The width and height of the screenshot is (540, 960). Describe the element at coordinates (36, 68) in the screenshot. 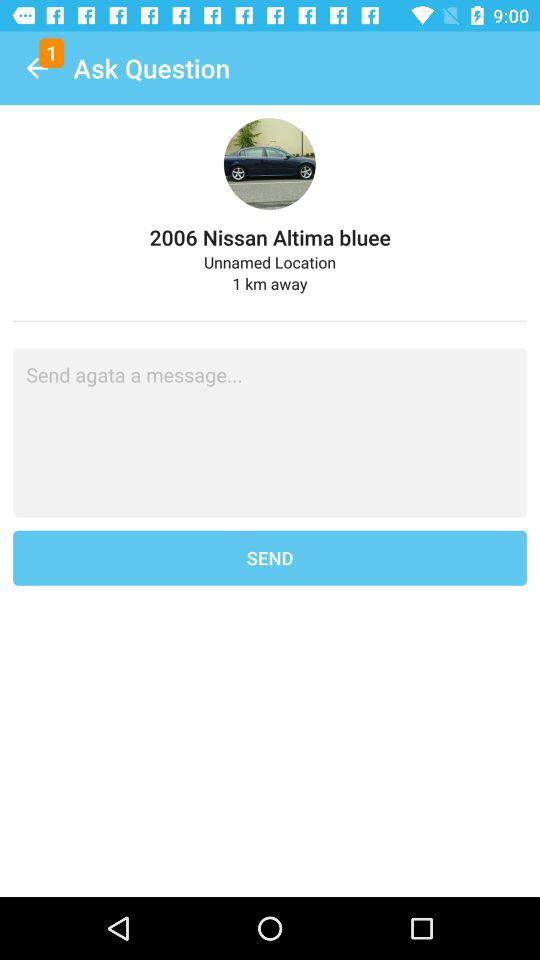

I see `open item above the 2006 nissan altima` at that location.